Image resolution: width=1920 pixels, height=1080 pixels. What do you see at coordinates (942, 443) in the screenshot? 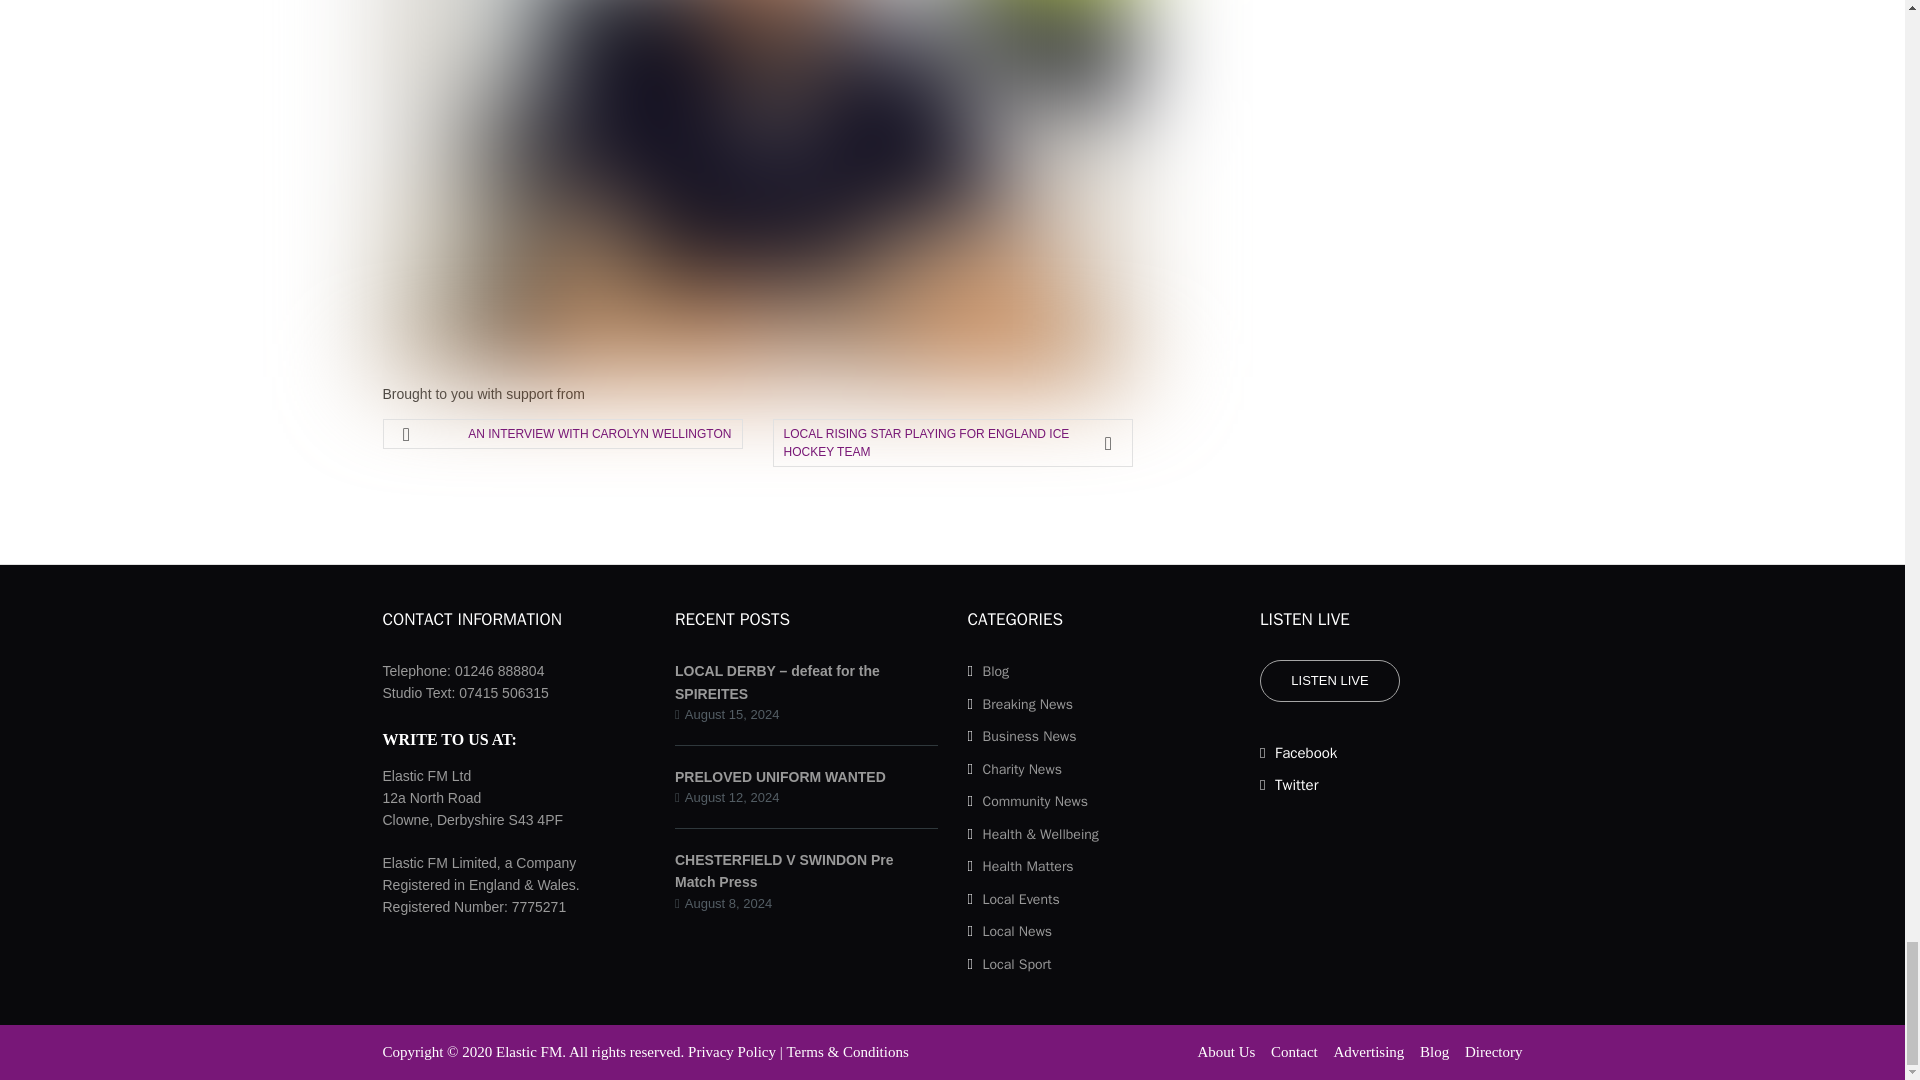
I see `LOCAL RISING STAR PLAYING FOR ENGLAND ICE HOCKEY TEAM` at bounding box center [942, 443].